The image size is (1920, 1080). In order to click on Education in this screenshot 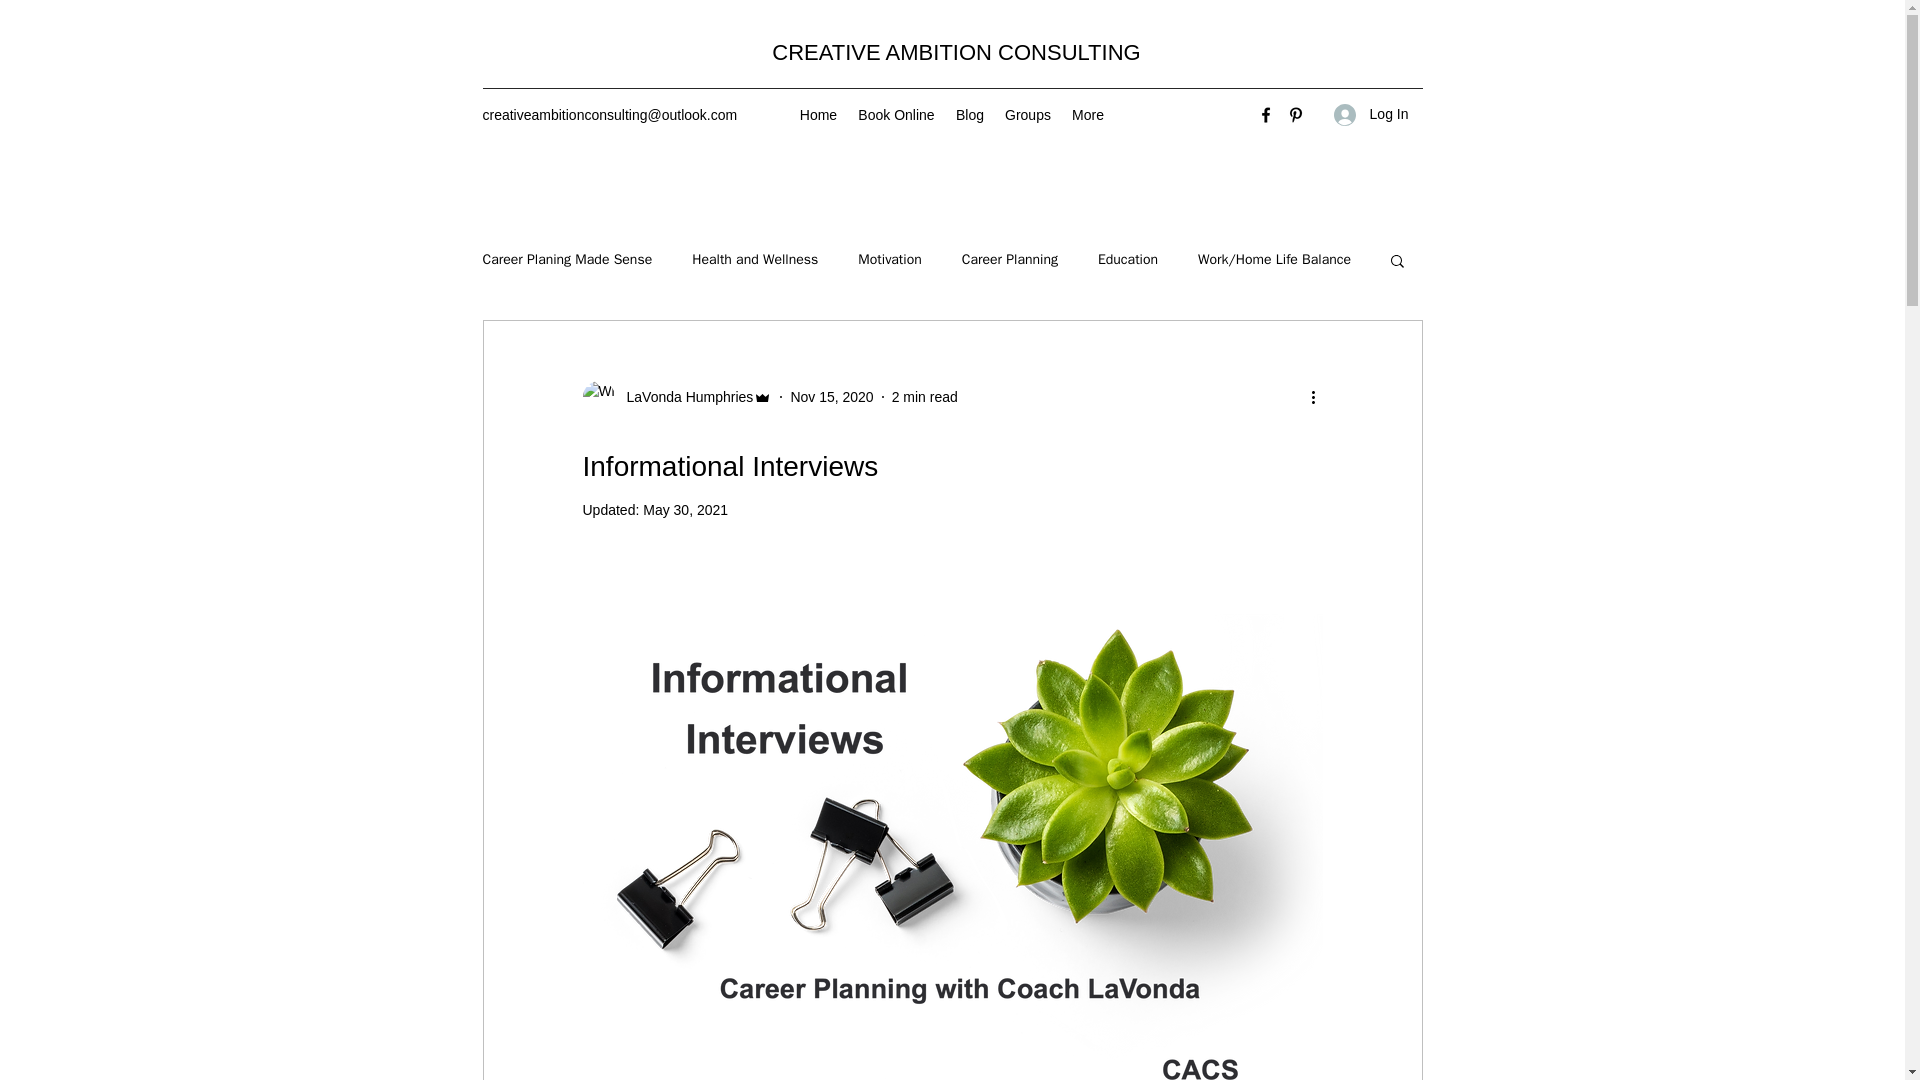, I will do `click(1128, 259)`.